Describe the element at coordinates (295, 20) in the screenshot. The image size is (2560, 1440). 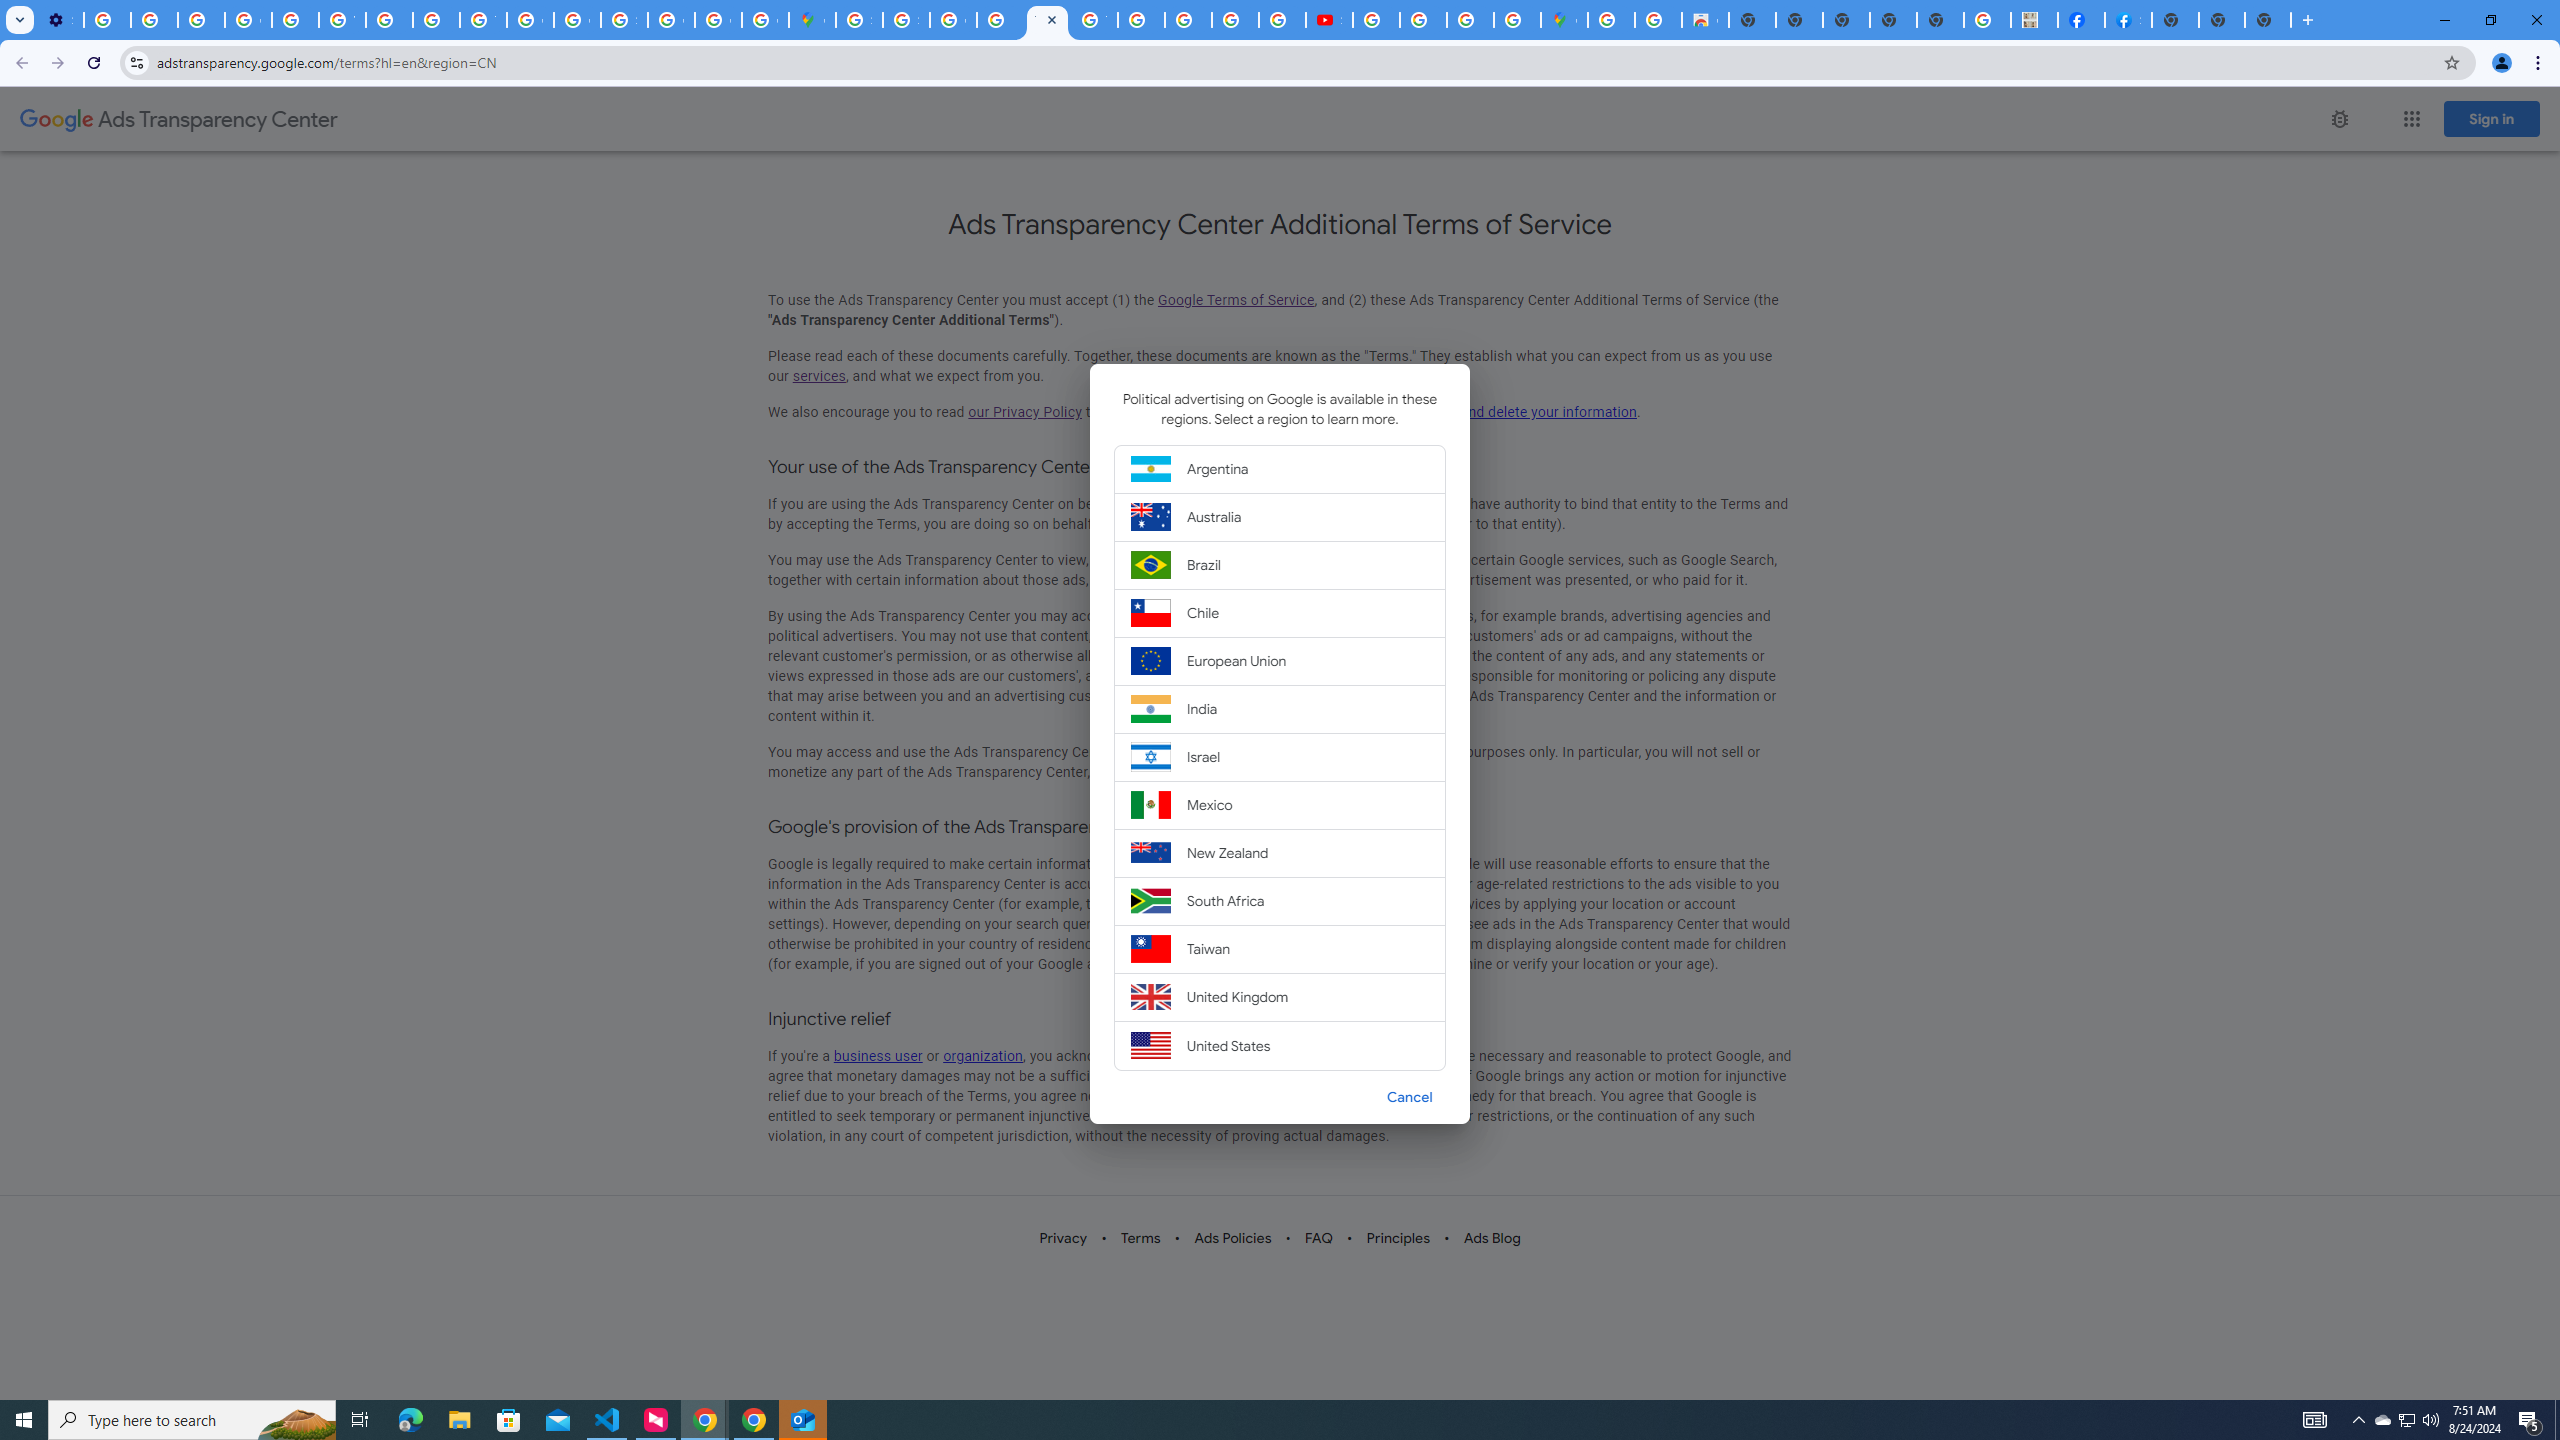
I see `Privacy Help Center - Policies Help` at that location.